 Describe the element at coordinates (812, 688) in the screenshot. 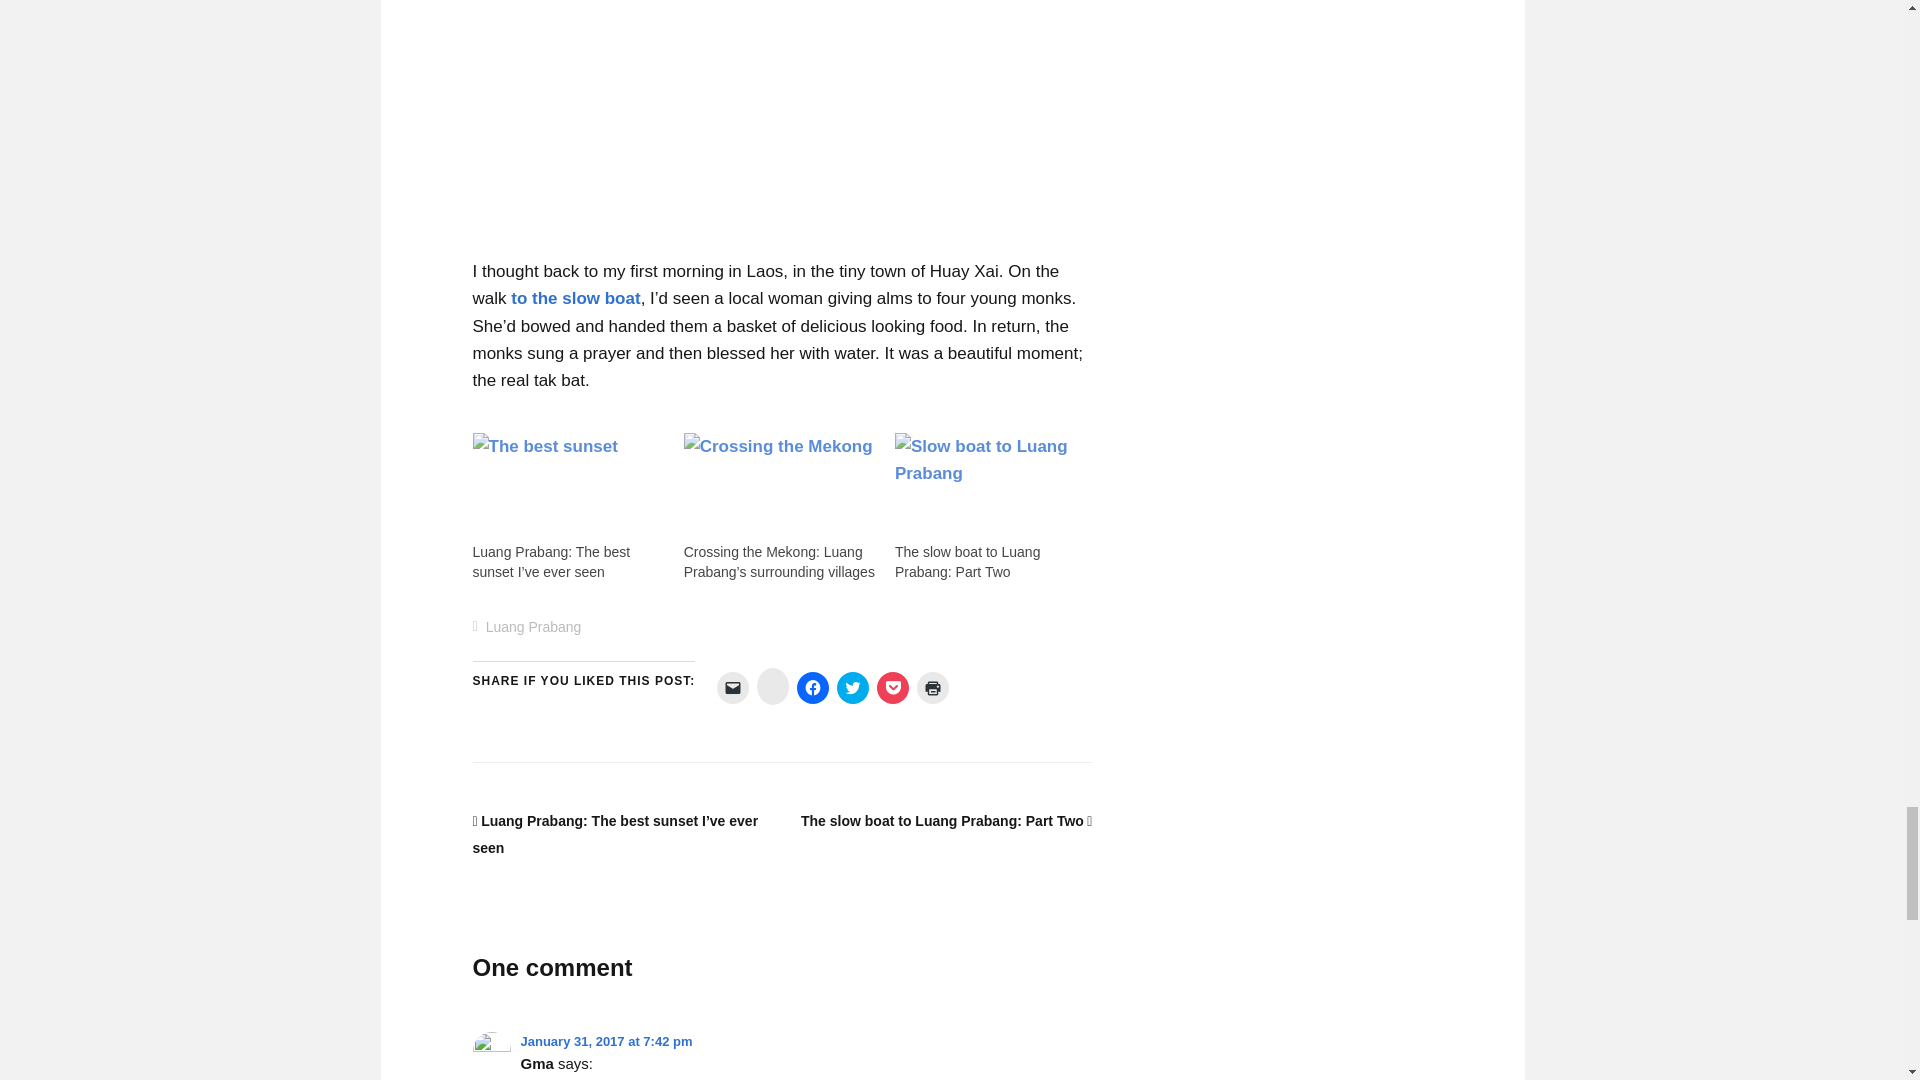

I see `Click to share on Facebook` at that location.